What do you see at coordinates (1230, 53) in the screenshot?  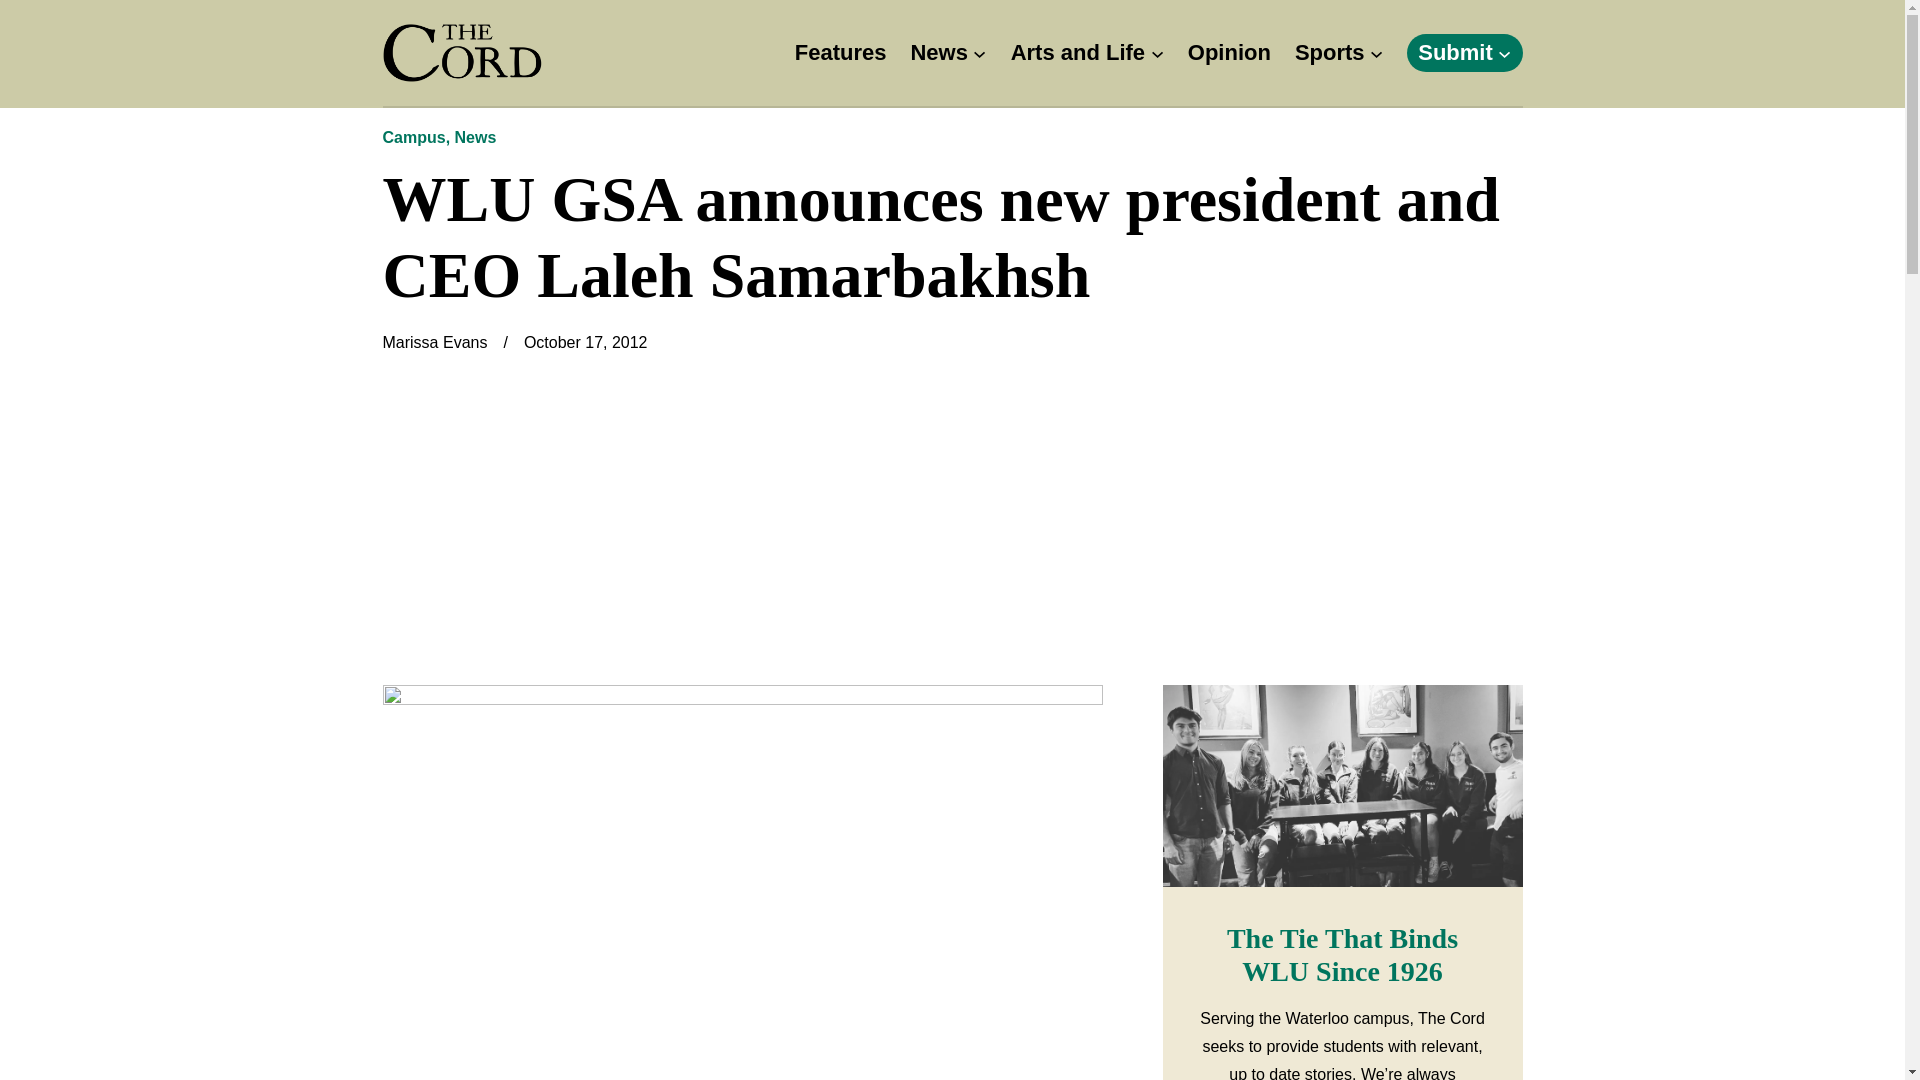 I see `Opinion` at bounding box center [1230, 53].